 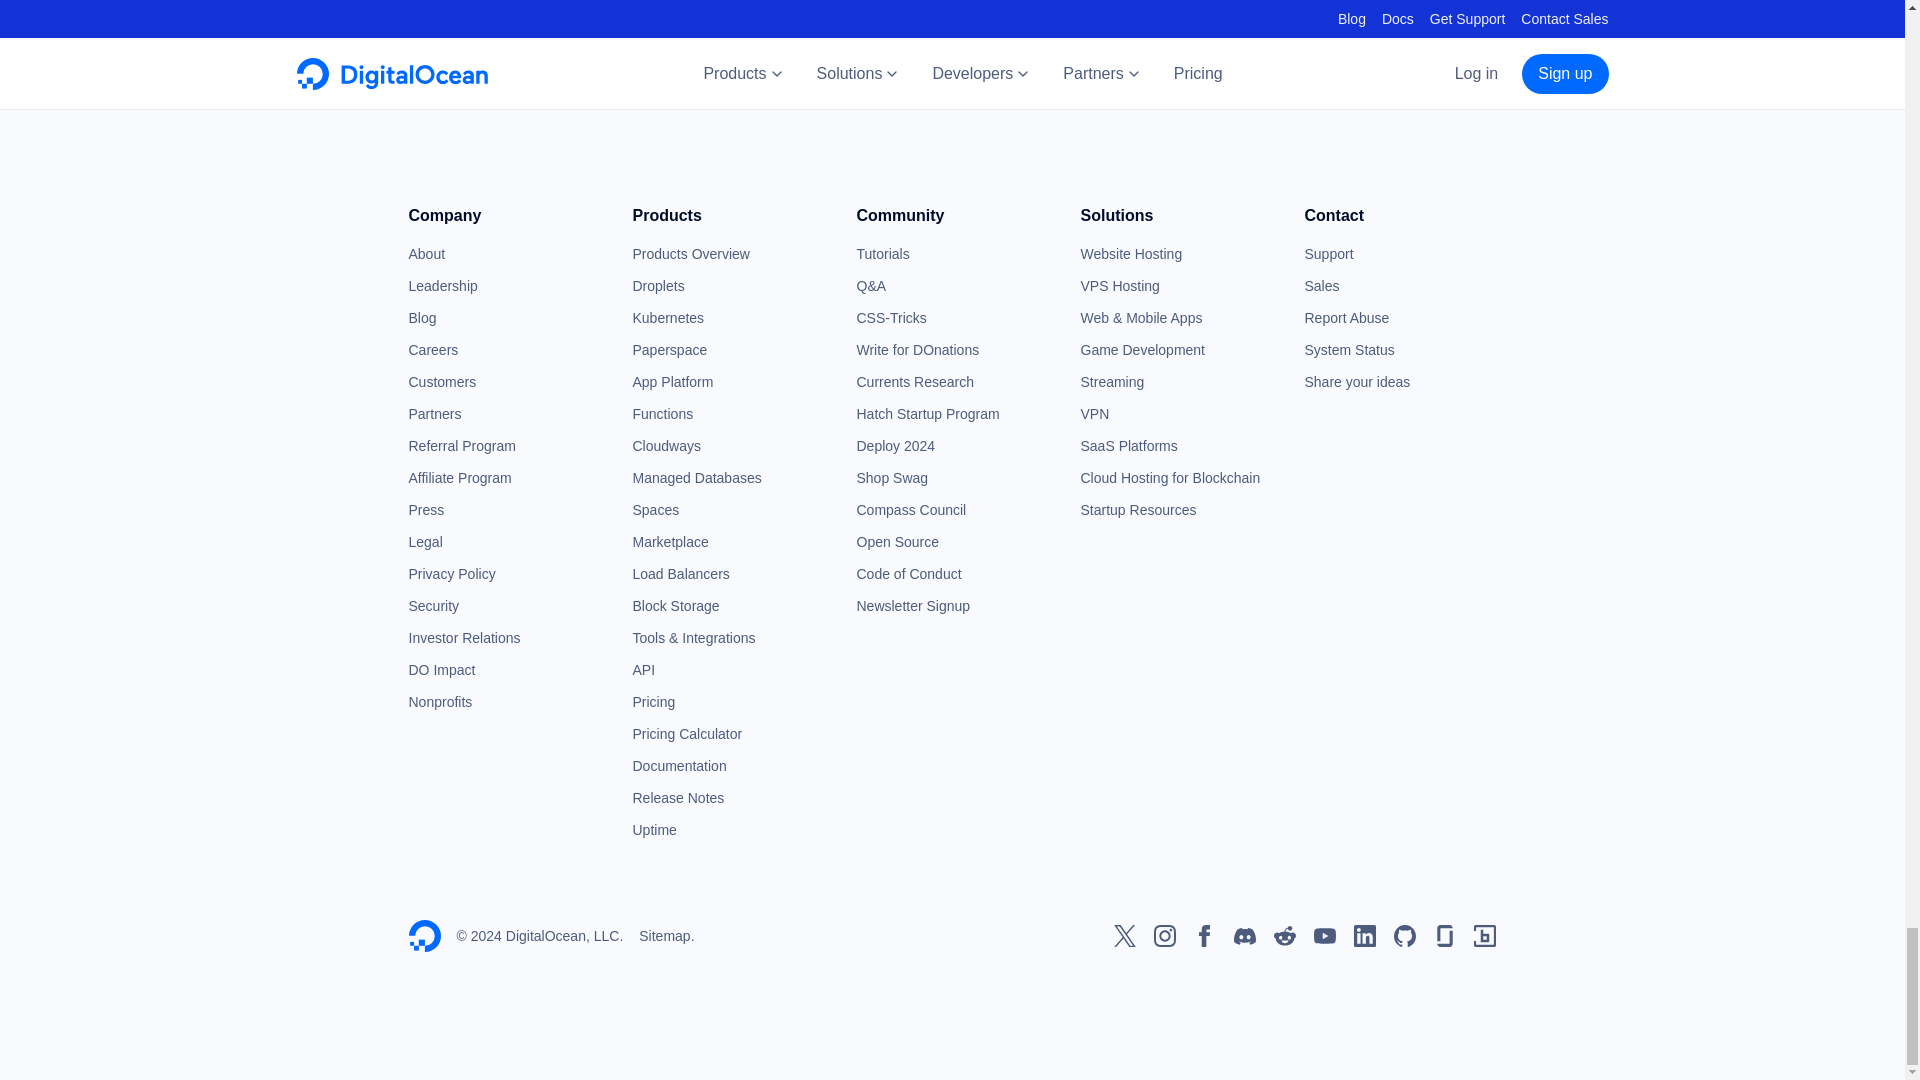 What do you see at coordinates (1364, 936) in the screenshot?
I see `LinkedIn` at bounding box center [1364, 936].